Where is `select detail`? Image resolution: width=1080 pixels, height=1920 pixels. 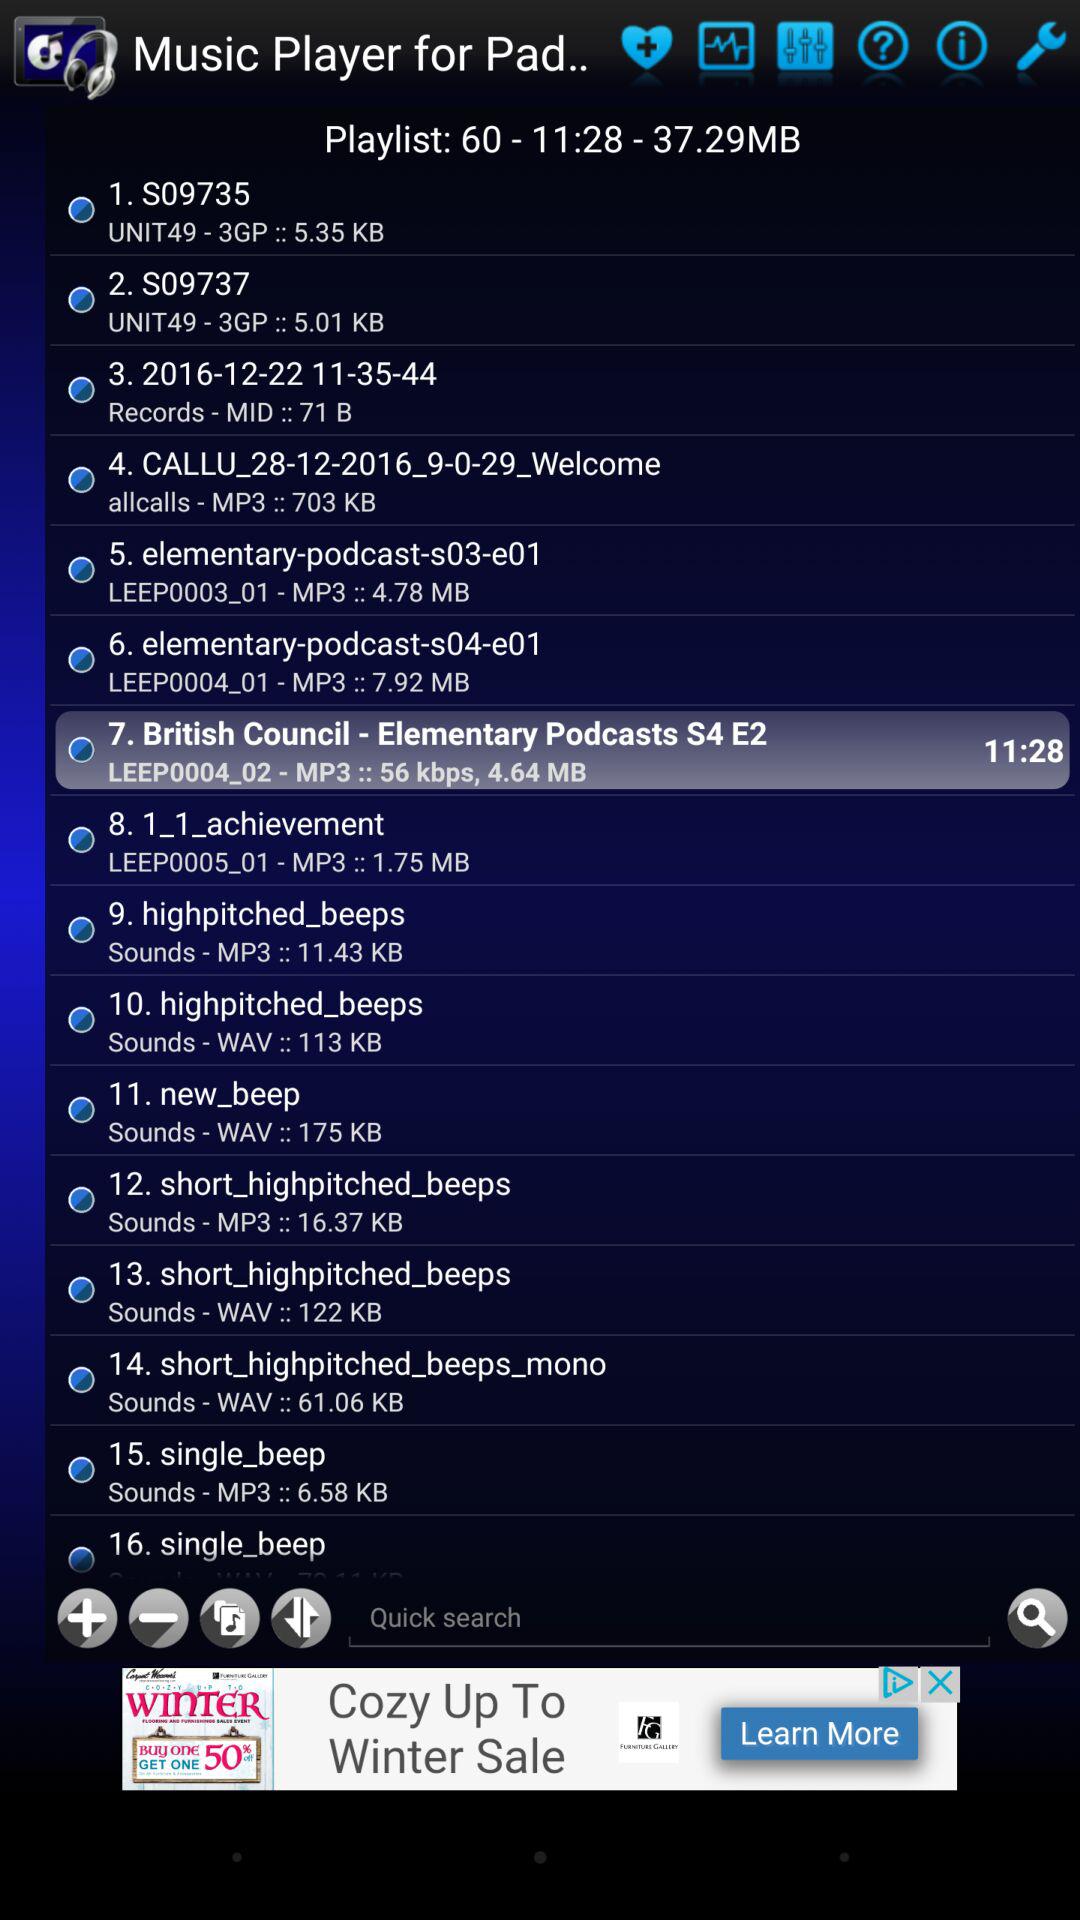
select detail is located at coordinates (962, 52).